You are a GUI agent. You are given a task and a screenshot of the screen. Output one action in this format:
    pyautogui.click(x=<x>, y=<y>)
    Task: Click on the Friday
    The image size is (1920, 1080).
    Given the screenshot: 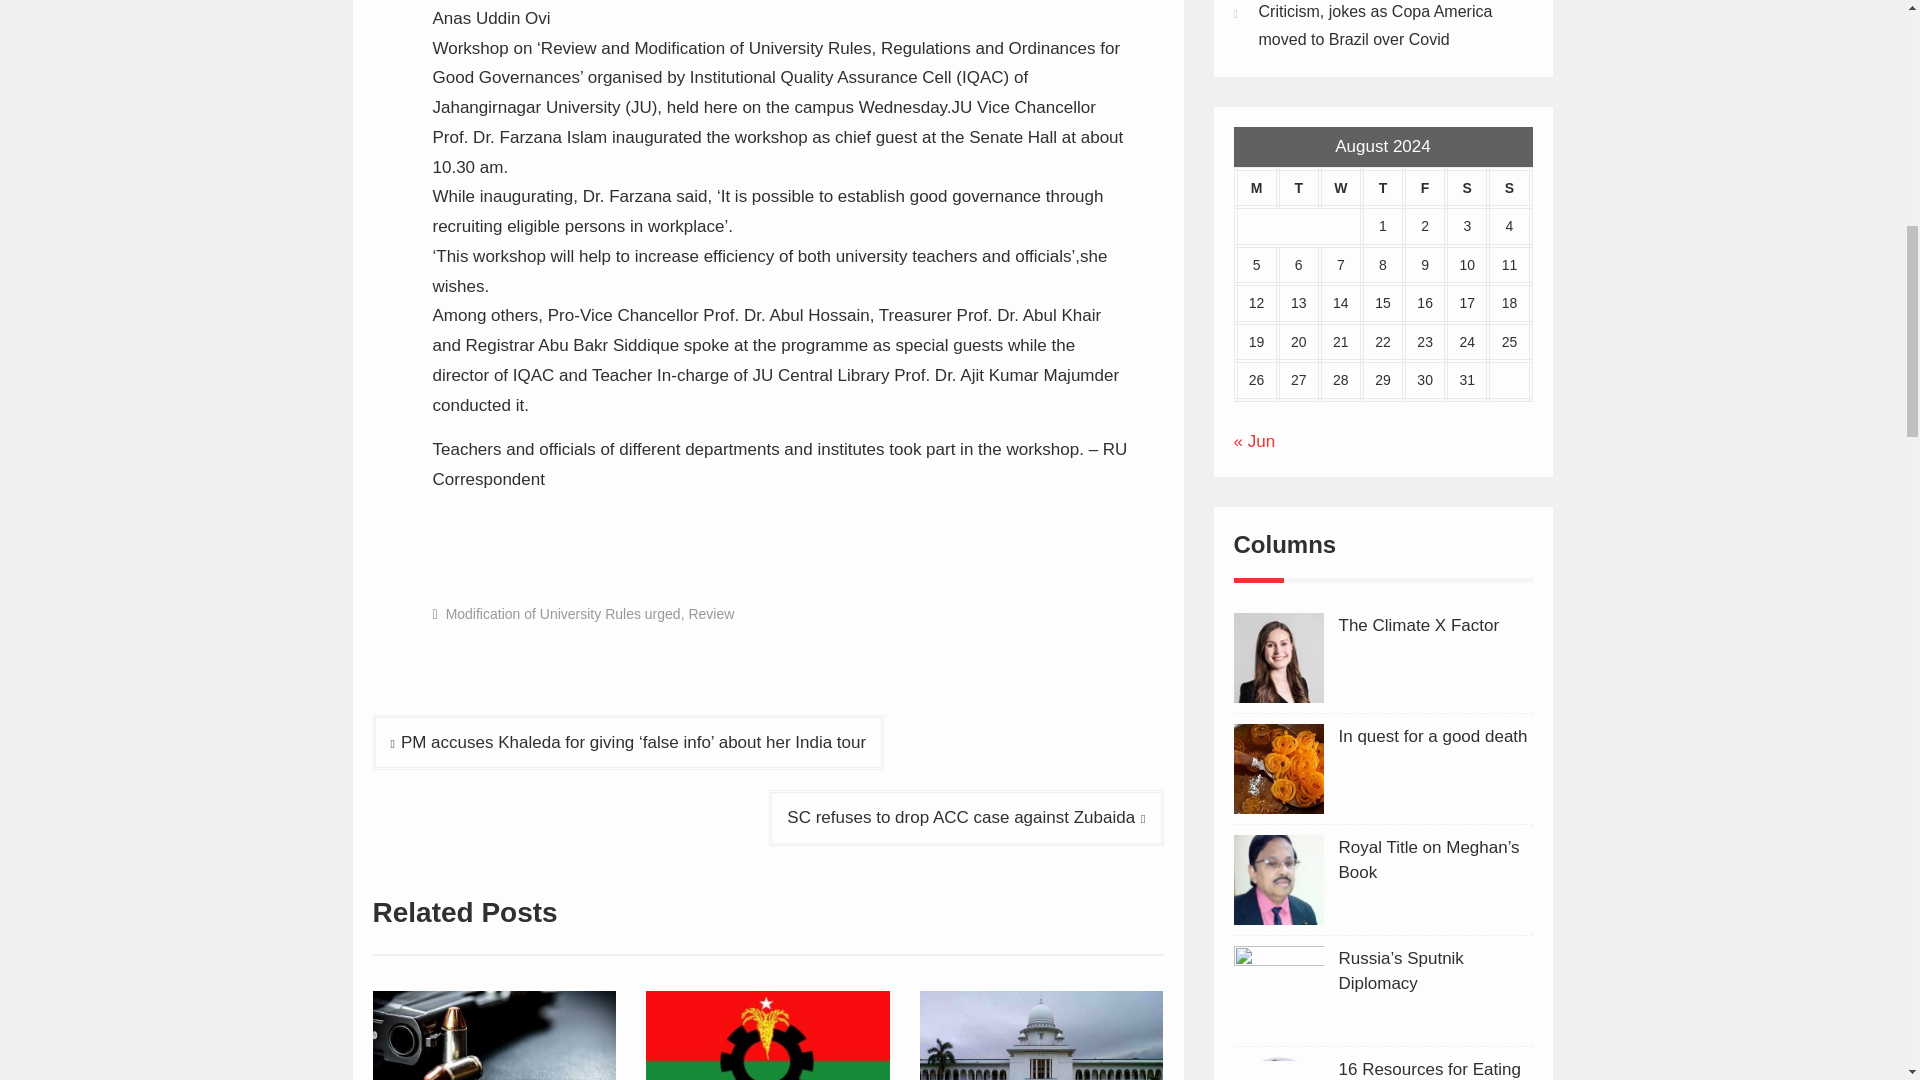 What is the action you would take?
    pyautogui.click(x=1424, y=188)
    